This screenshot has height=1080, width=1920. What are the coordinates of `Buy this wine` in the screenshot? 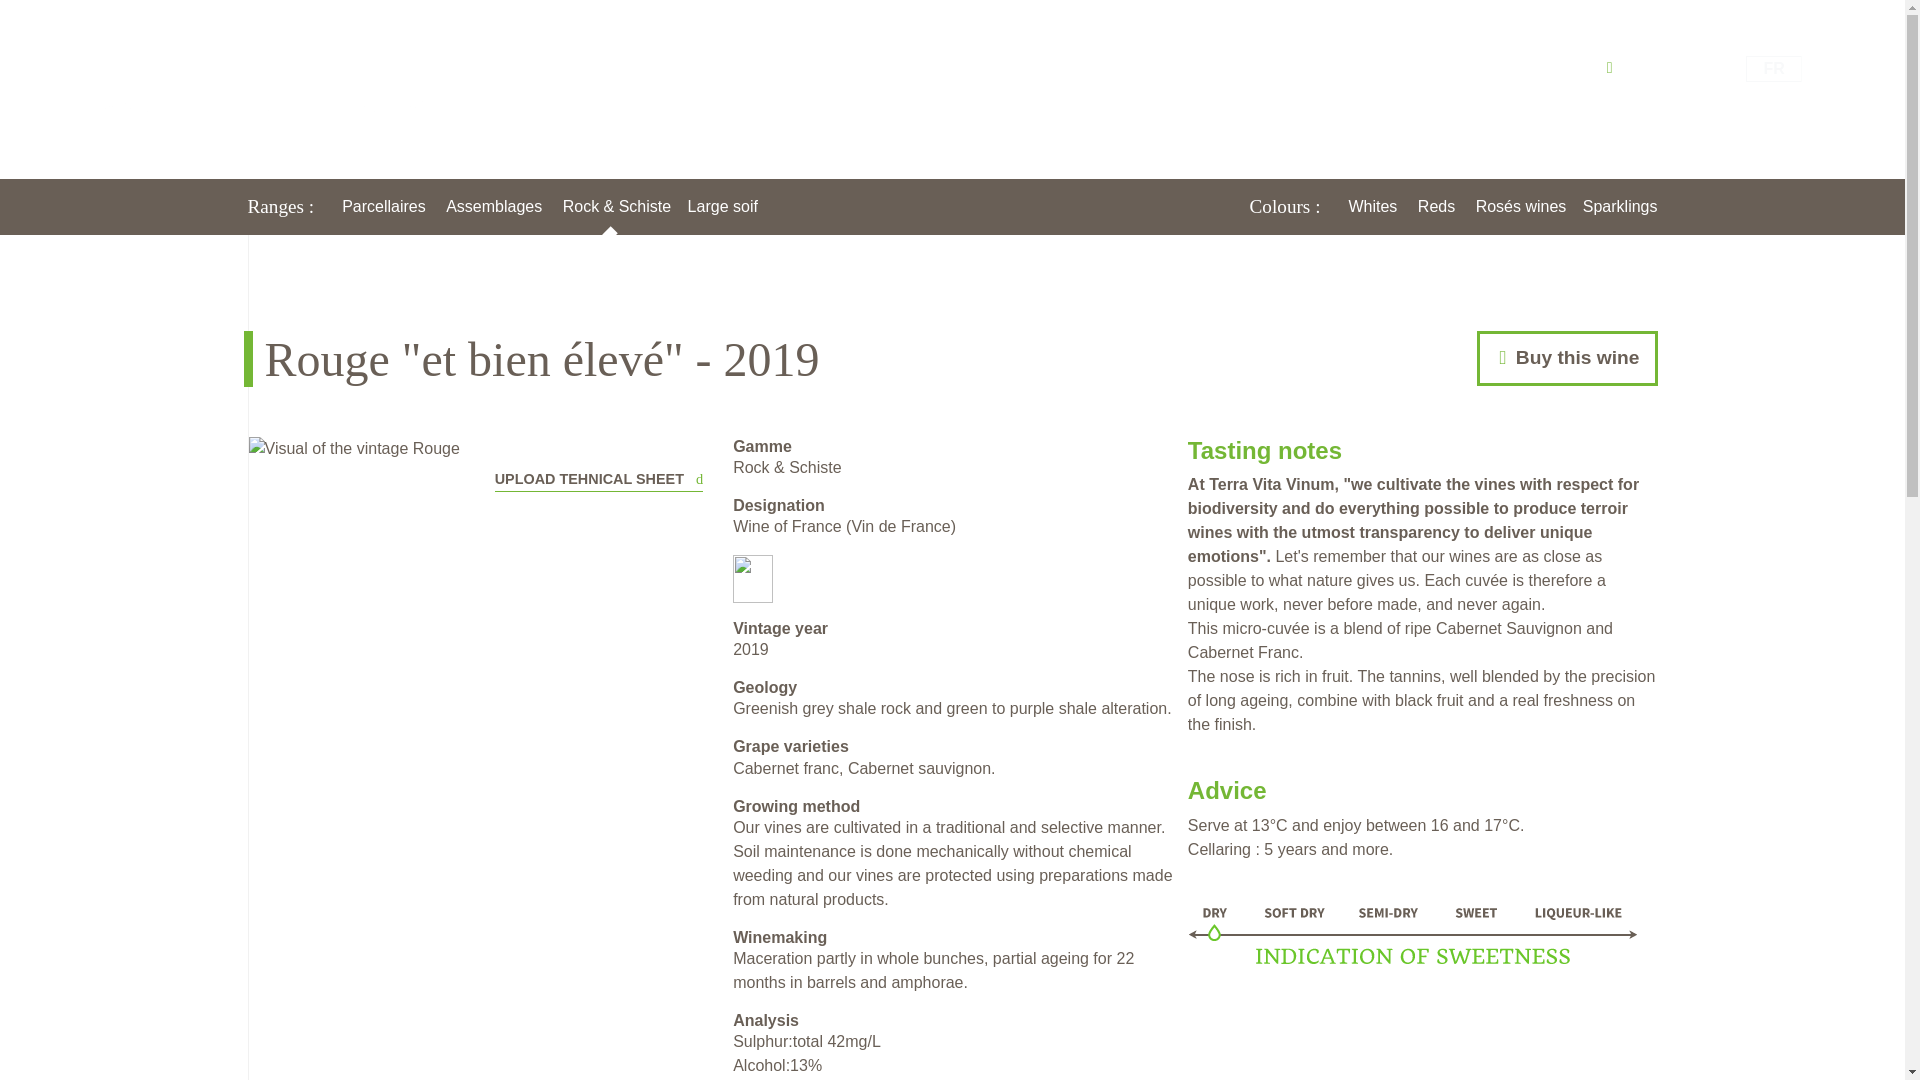 It's located at (1566, 358).